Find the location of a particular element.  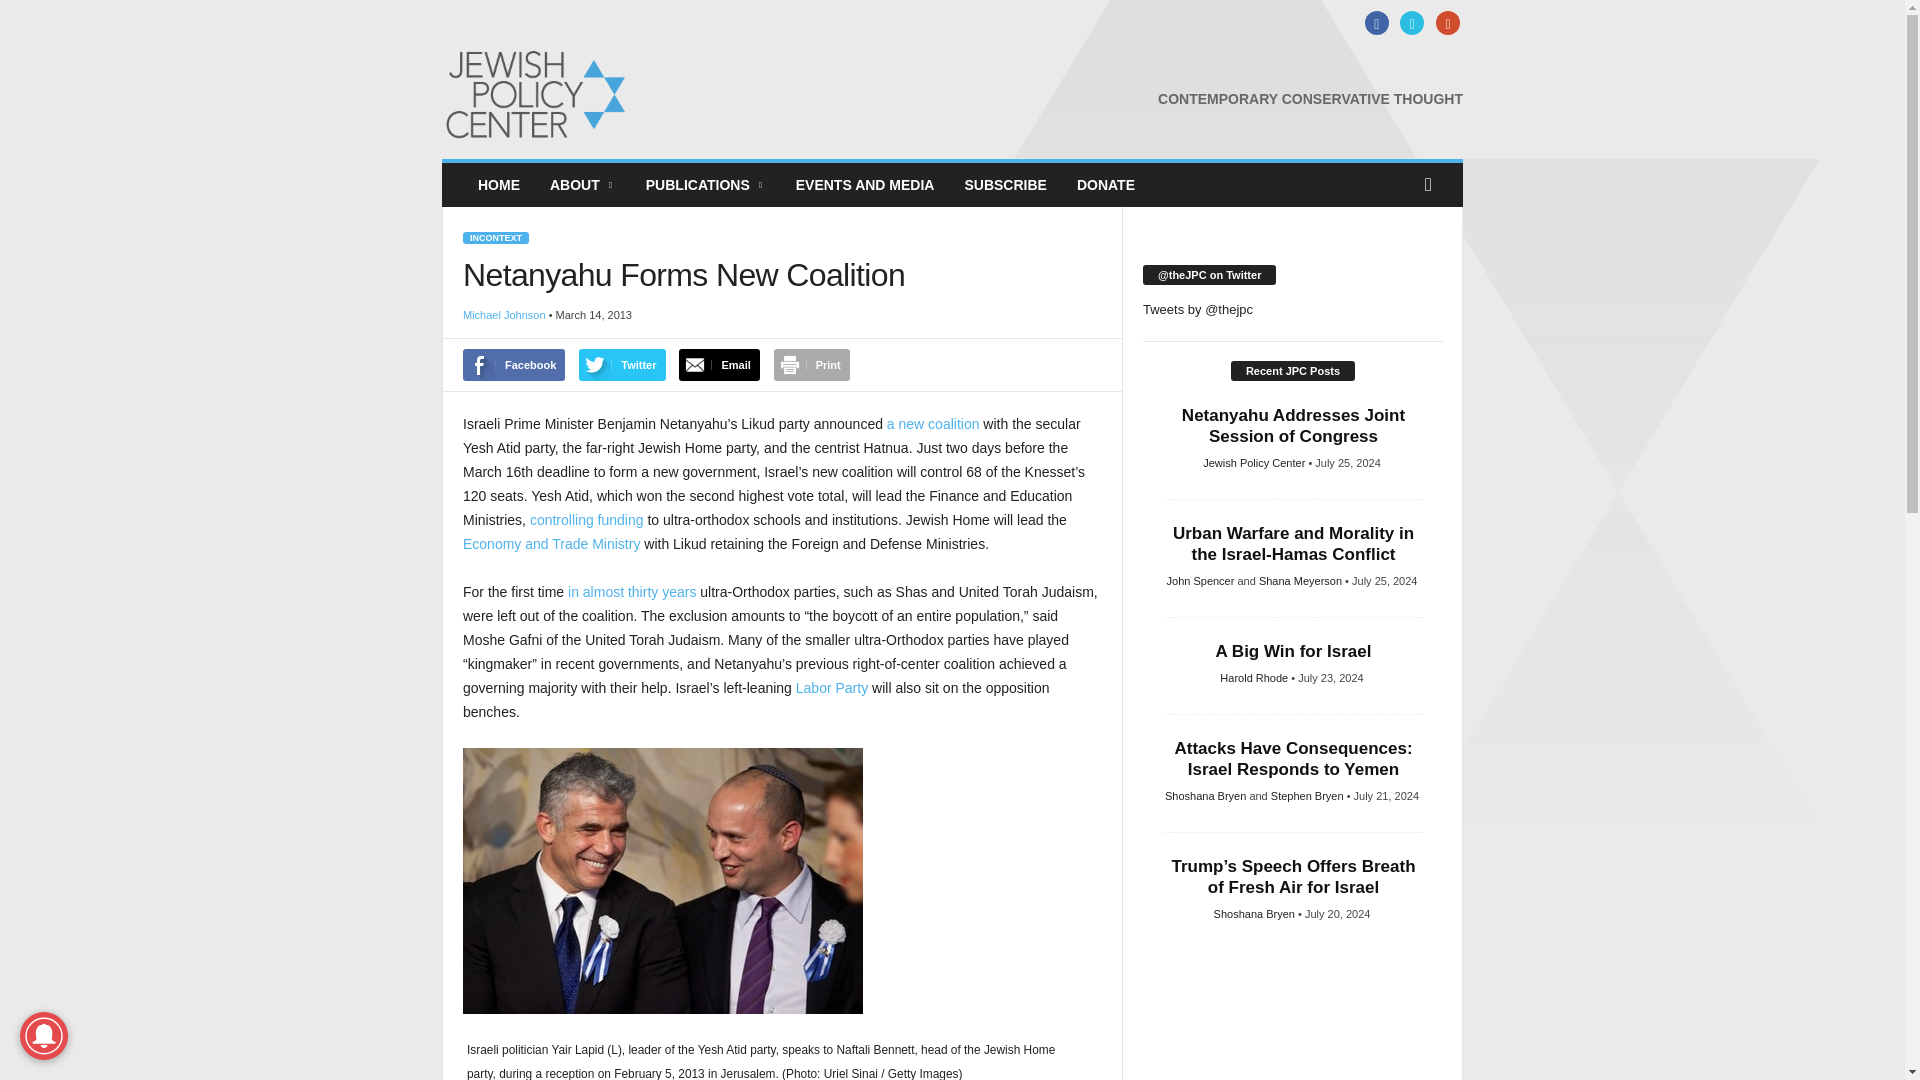

DONATE is located at coordinates (1106, 185).